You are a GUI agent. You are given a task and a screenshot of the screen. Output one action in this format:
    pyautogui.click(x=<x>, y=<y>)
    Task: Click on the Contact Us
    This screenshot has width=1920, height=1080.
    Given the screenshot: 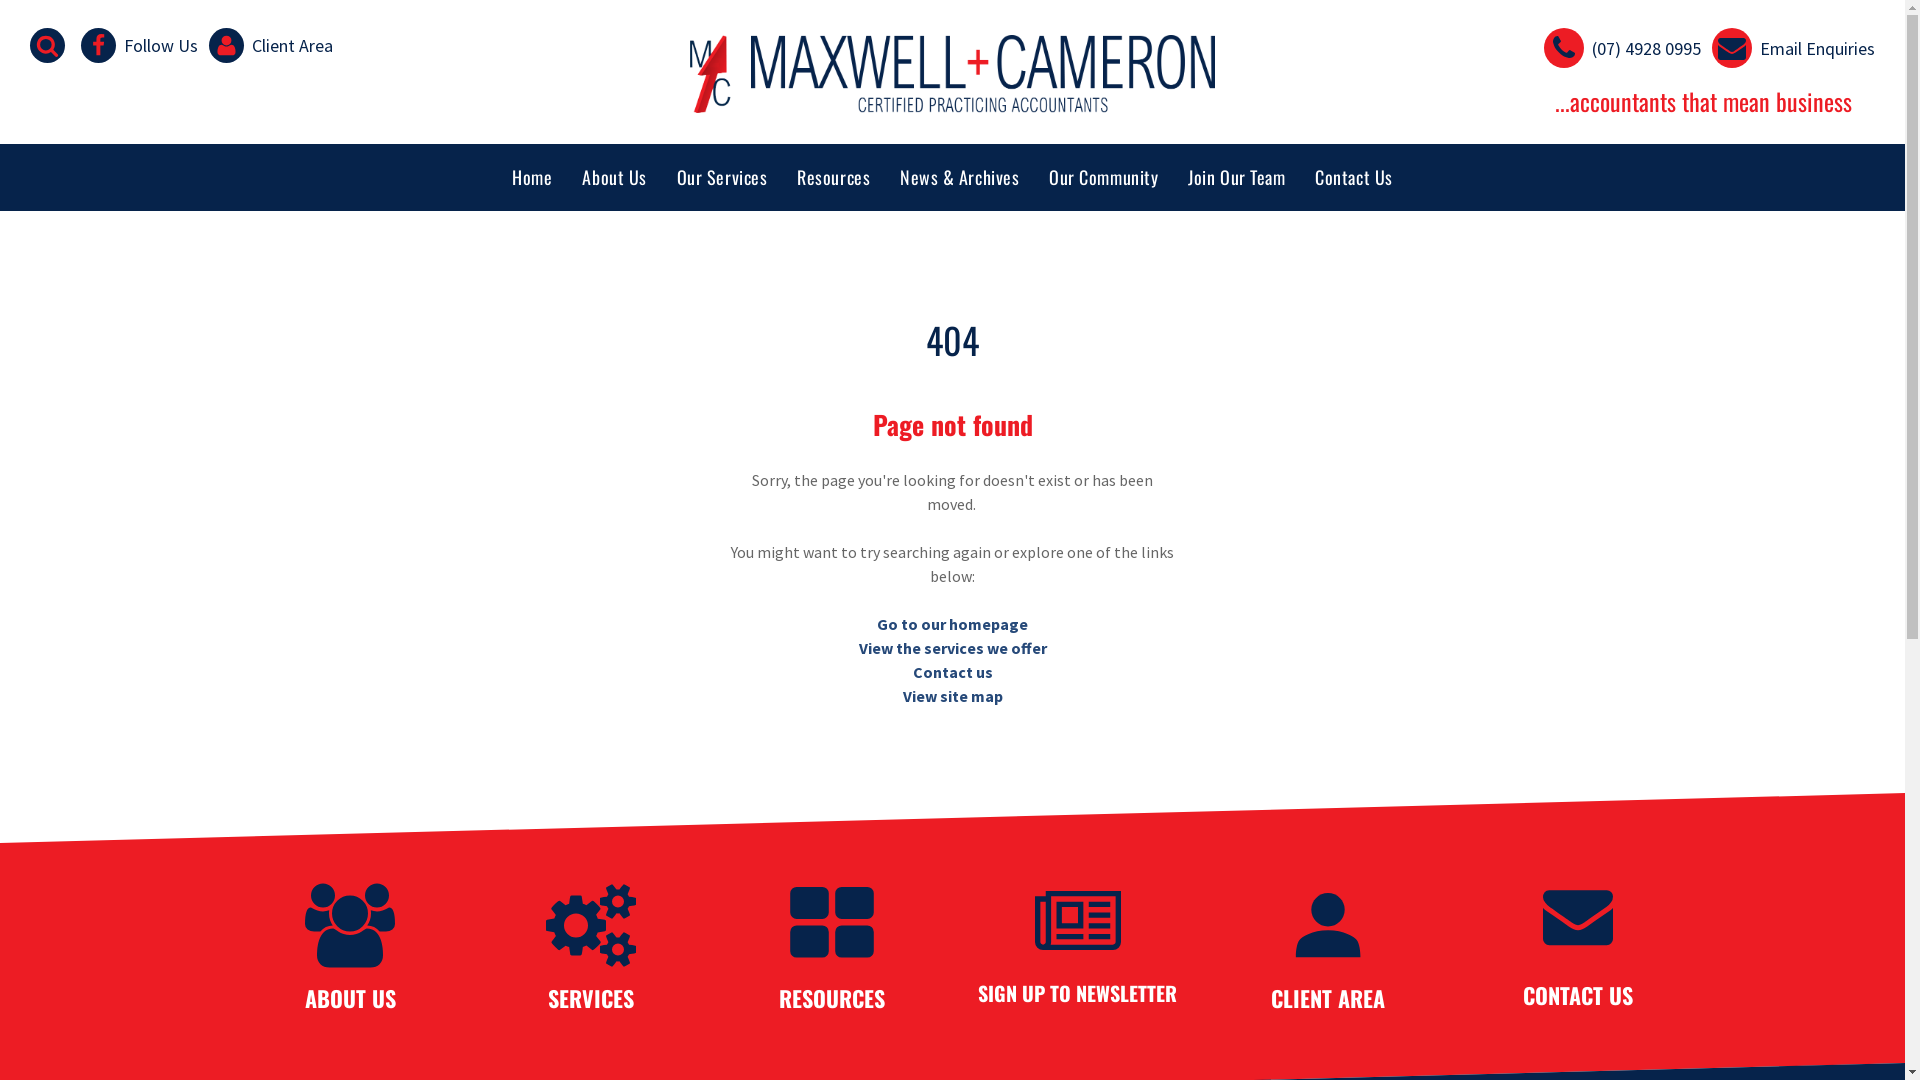 What is the action you would take?
    pyautogui.click(x=1354, y=178)
    